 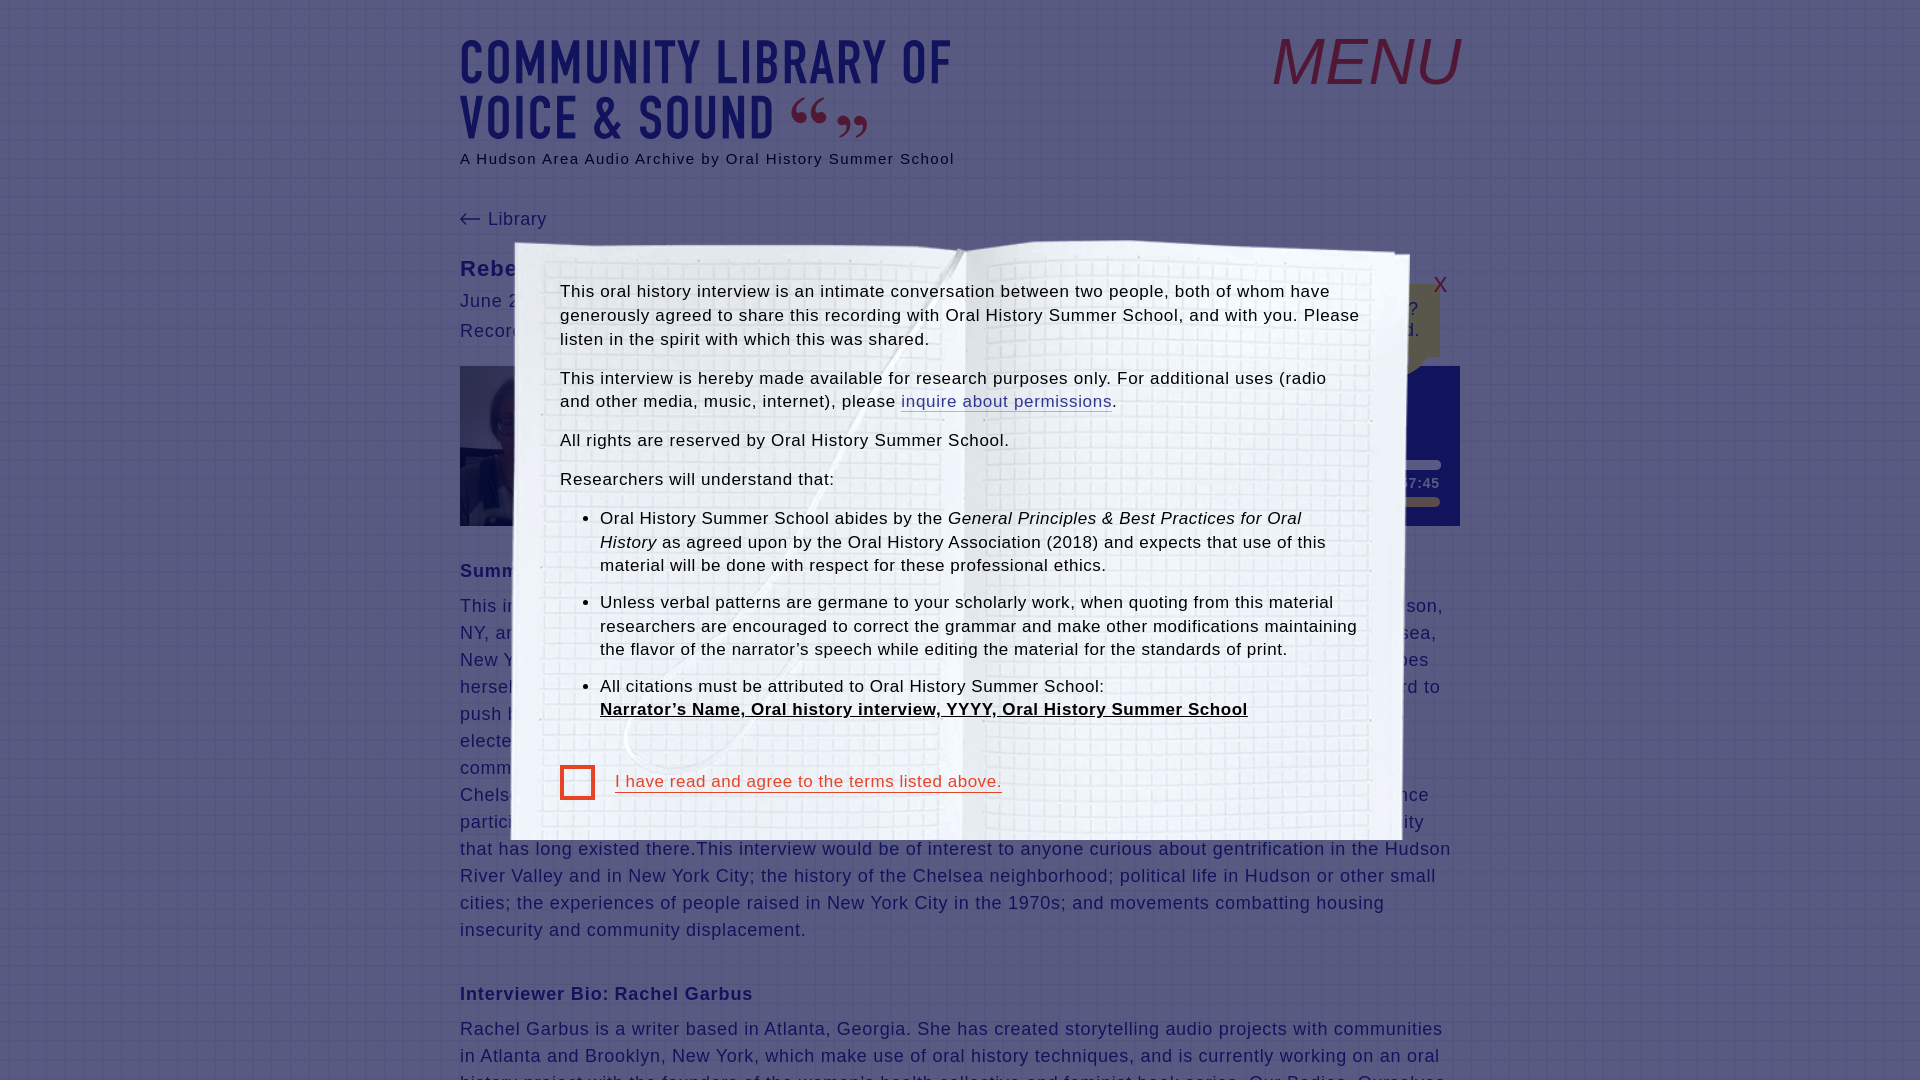 What do you see at coordinates (1404, 501) in the screenshot?
I see `1` at bounding box center [1404, 501].